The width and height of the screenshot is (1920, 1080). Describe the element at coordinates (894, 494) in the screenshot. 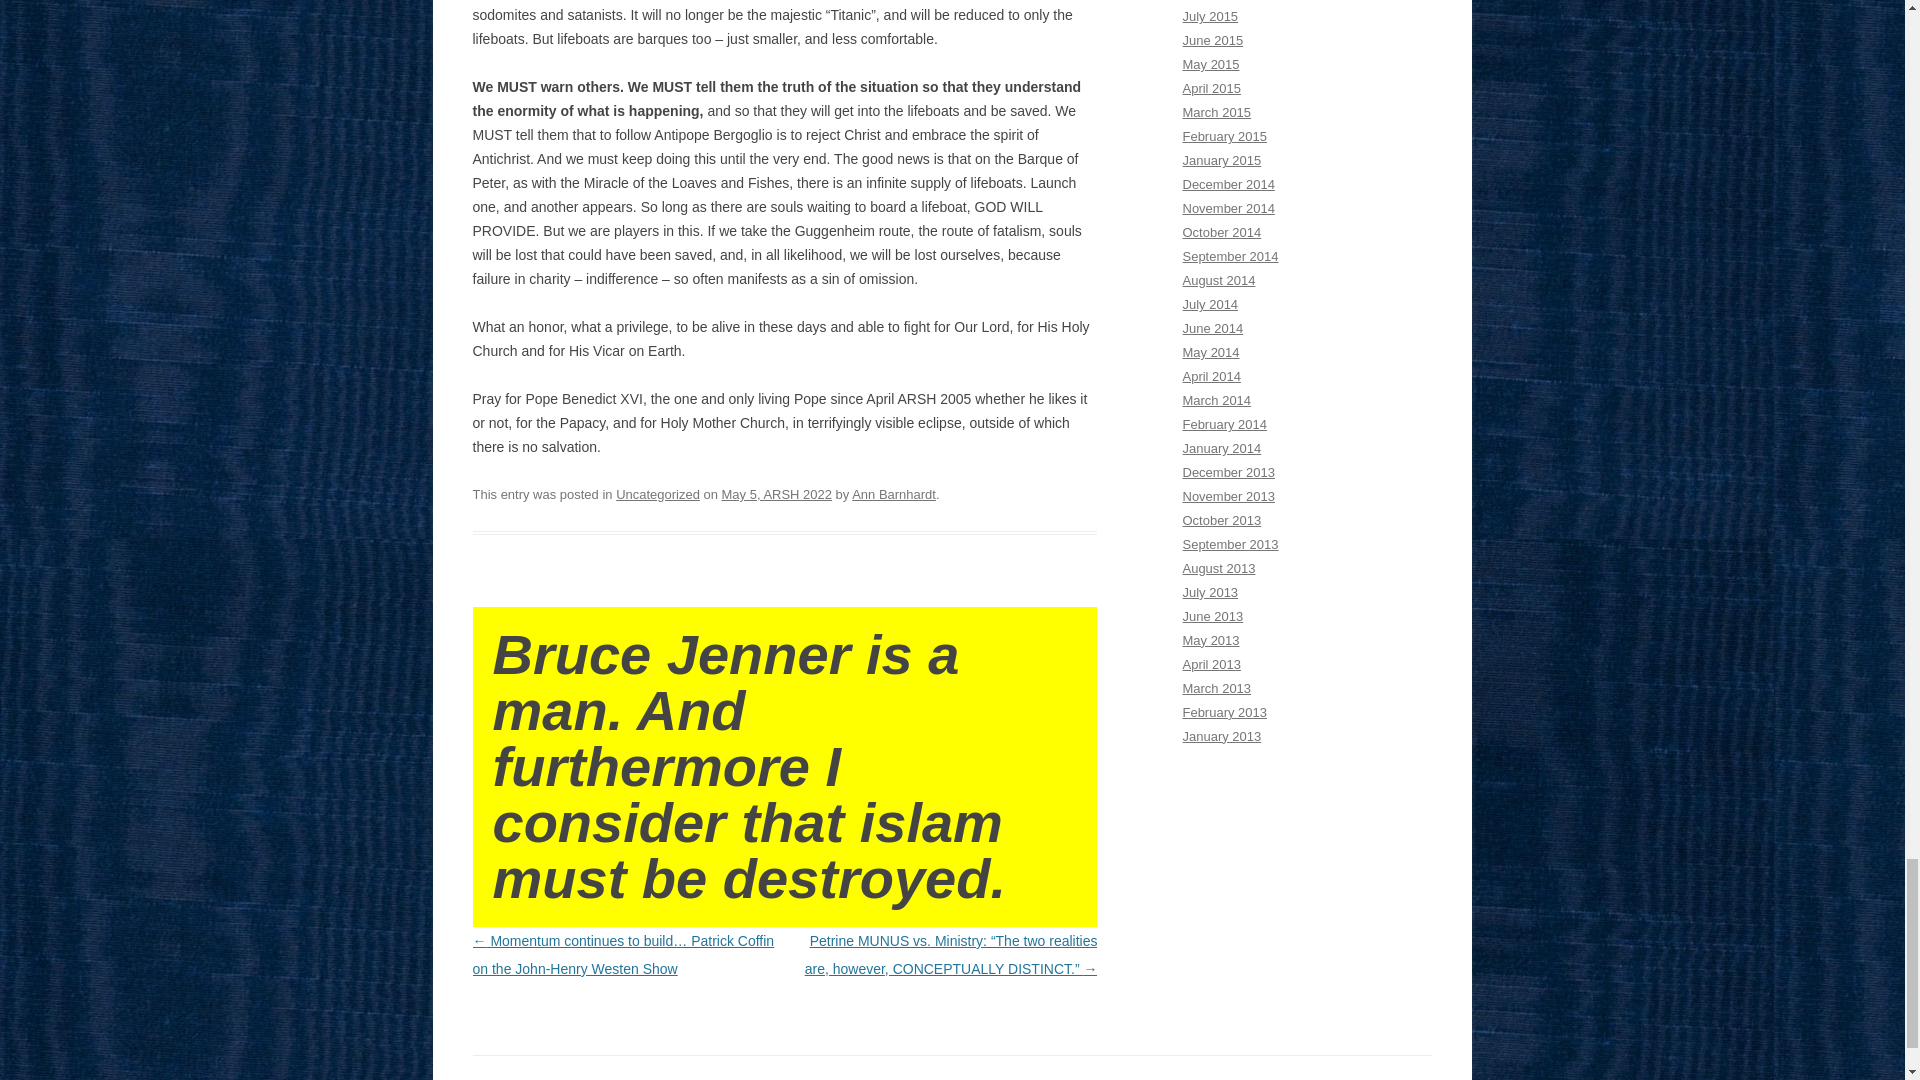

I see `View all posts by Ann Barnhardt` at that location.